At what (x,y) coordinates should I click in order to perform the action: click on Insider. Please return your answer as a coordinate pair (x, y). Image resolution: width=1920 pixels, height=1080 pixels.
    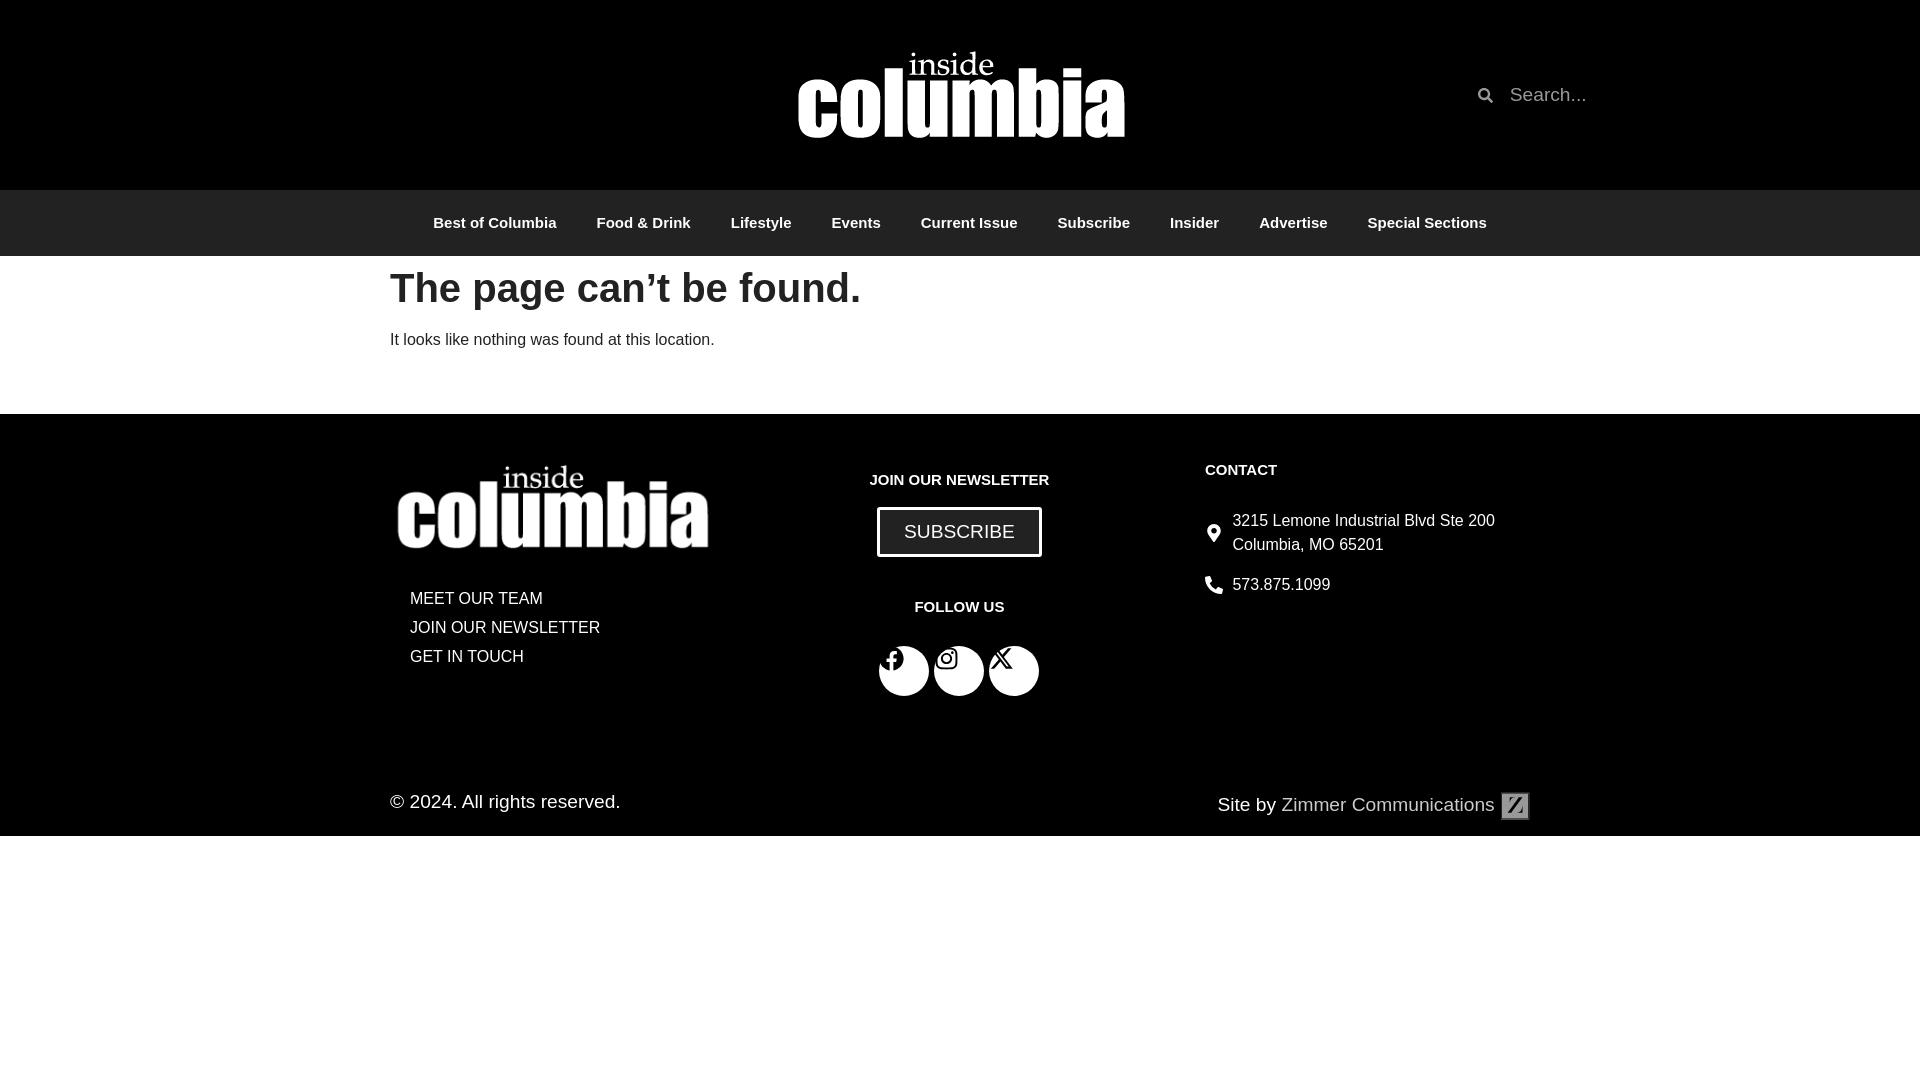
    Looking at the image, I should click on (1194, 222).